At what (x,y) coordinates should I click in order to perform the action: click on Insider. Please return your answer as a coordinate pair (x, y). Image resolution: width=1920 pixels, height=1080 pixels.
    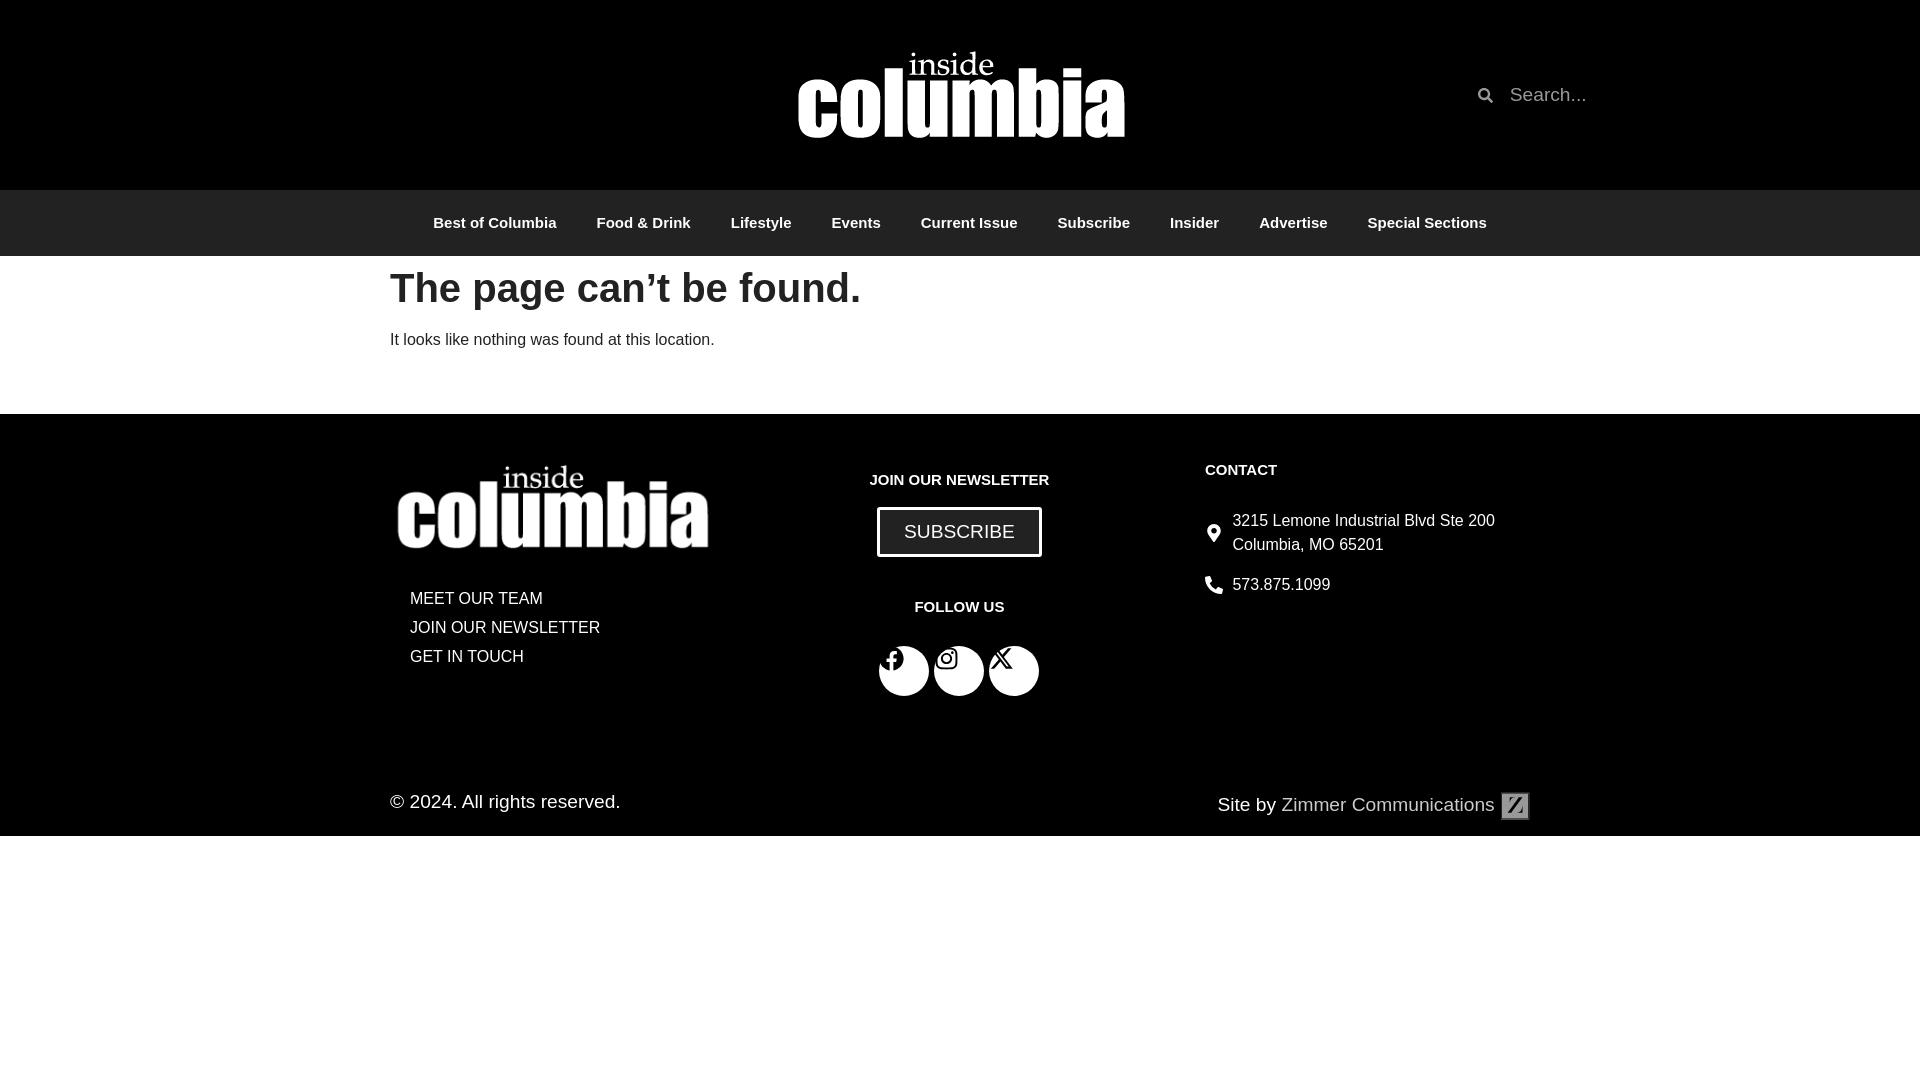
    Looking at the image, I should click on (1194, 222).